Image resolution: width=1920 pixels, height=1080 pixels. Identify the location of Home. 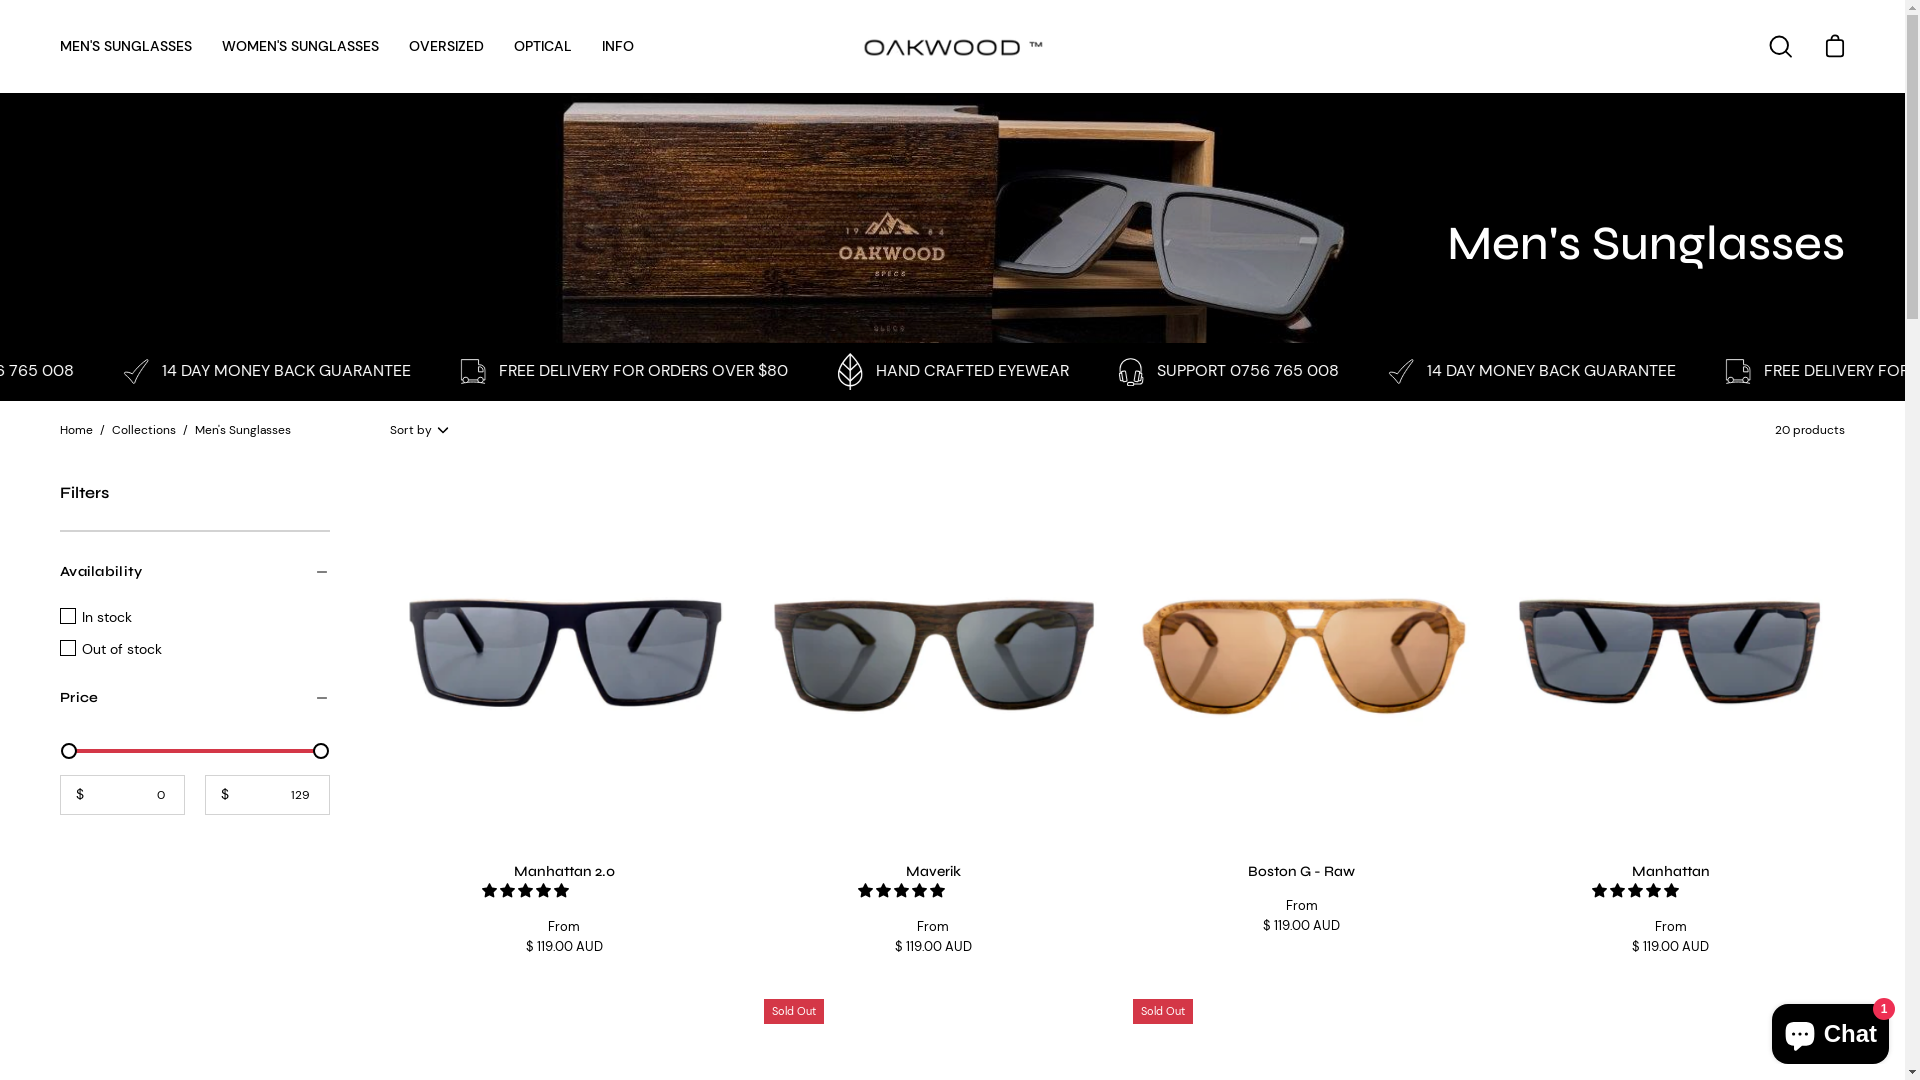
(76, 430).